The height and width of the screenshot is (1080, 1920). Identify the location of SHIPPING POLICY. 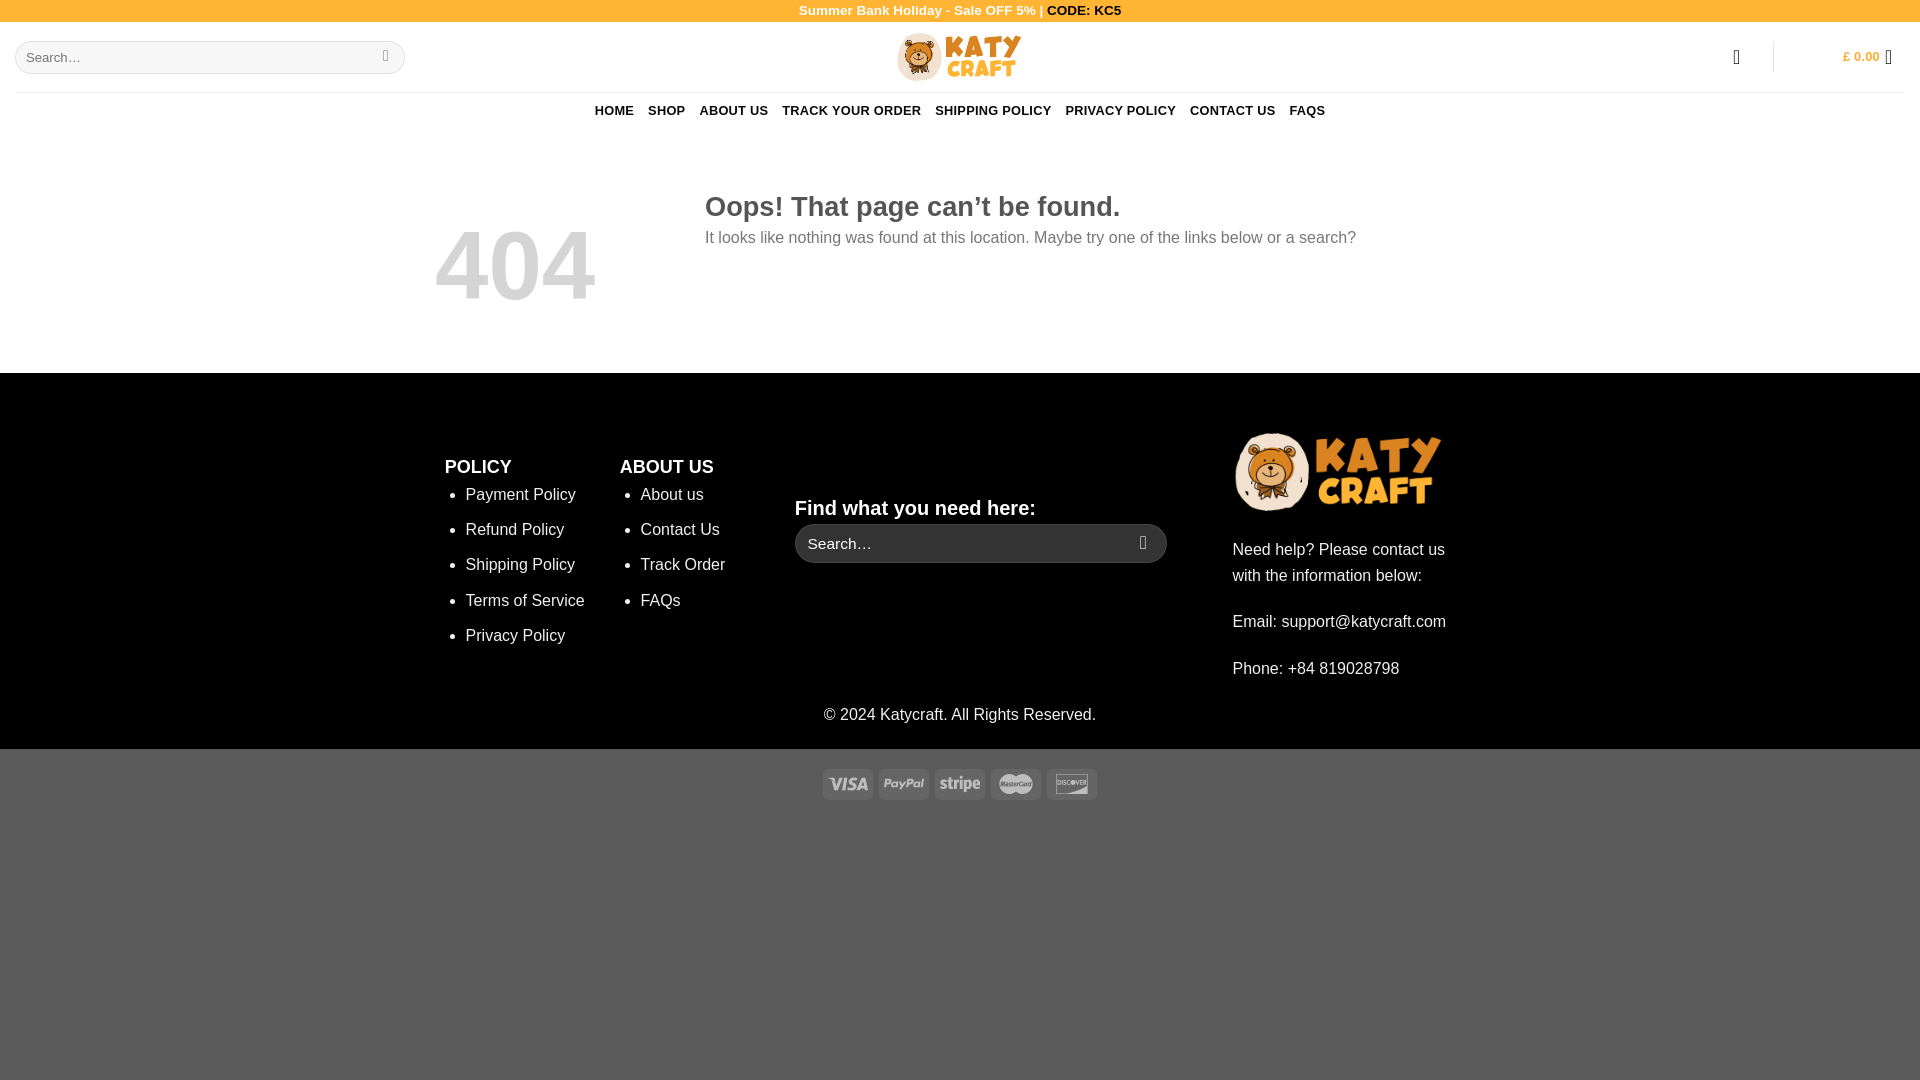
(992, 110).